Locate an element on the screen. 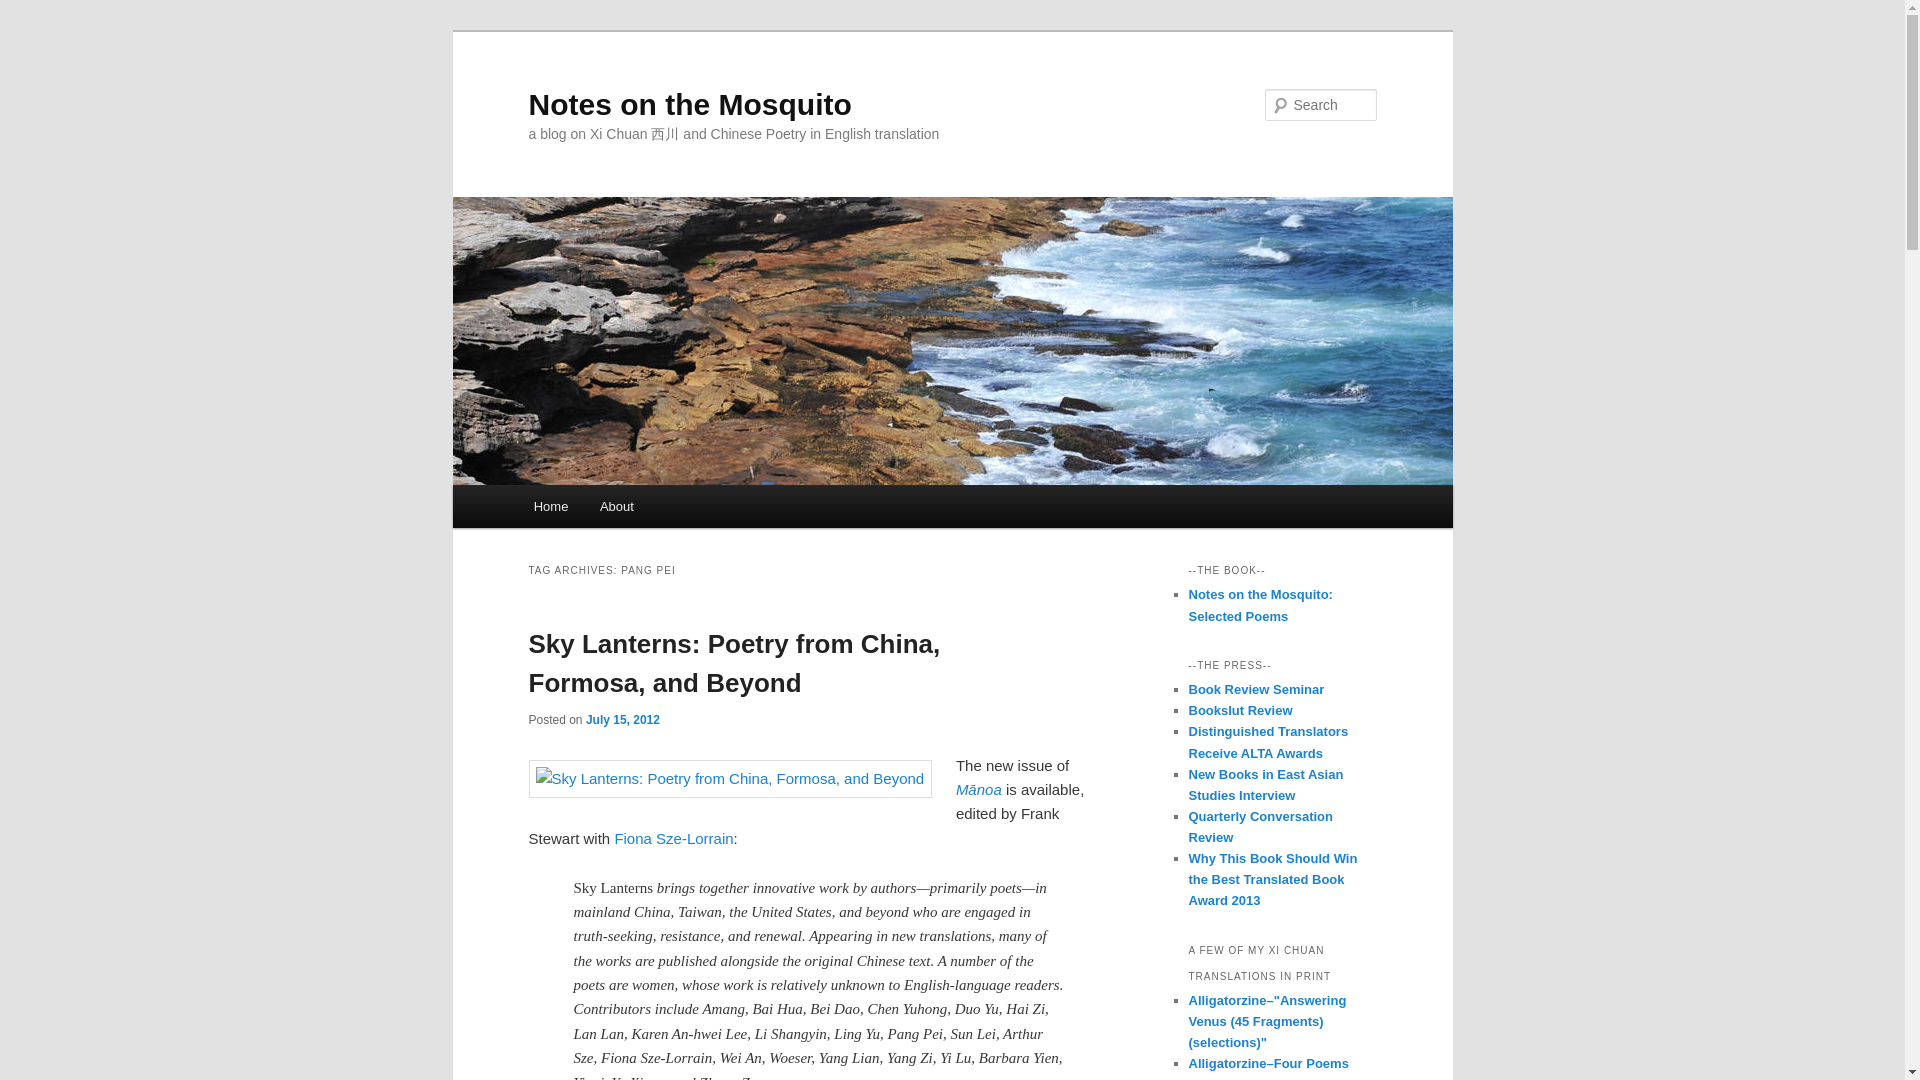  Home is located at coordinates (550, 506).